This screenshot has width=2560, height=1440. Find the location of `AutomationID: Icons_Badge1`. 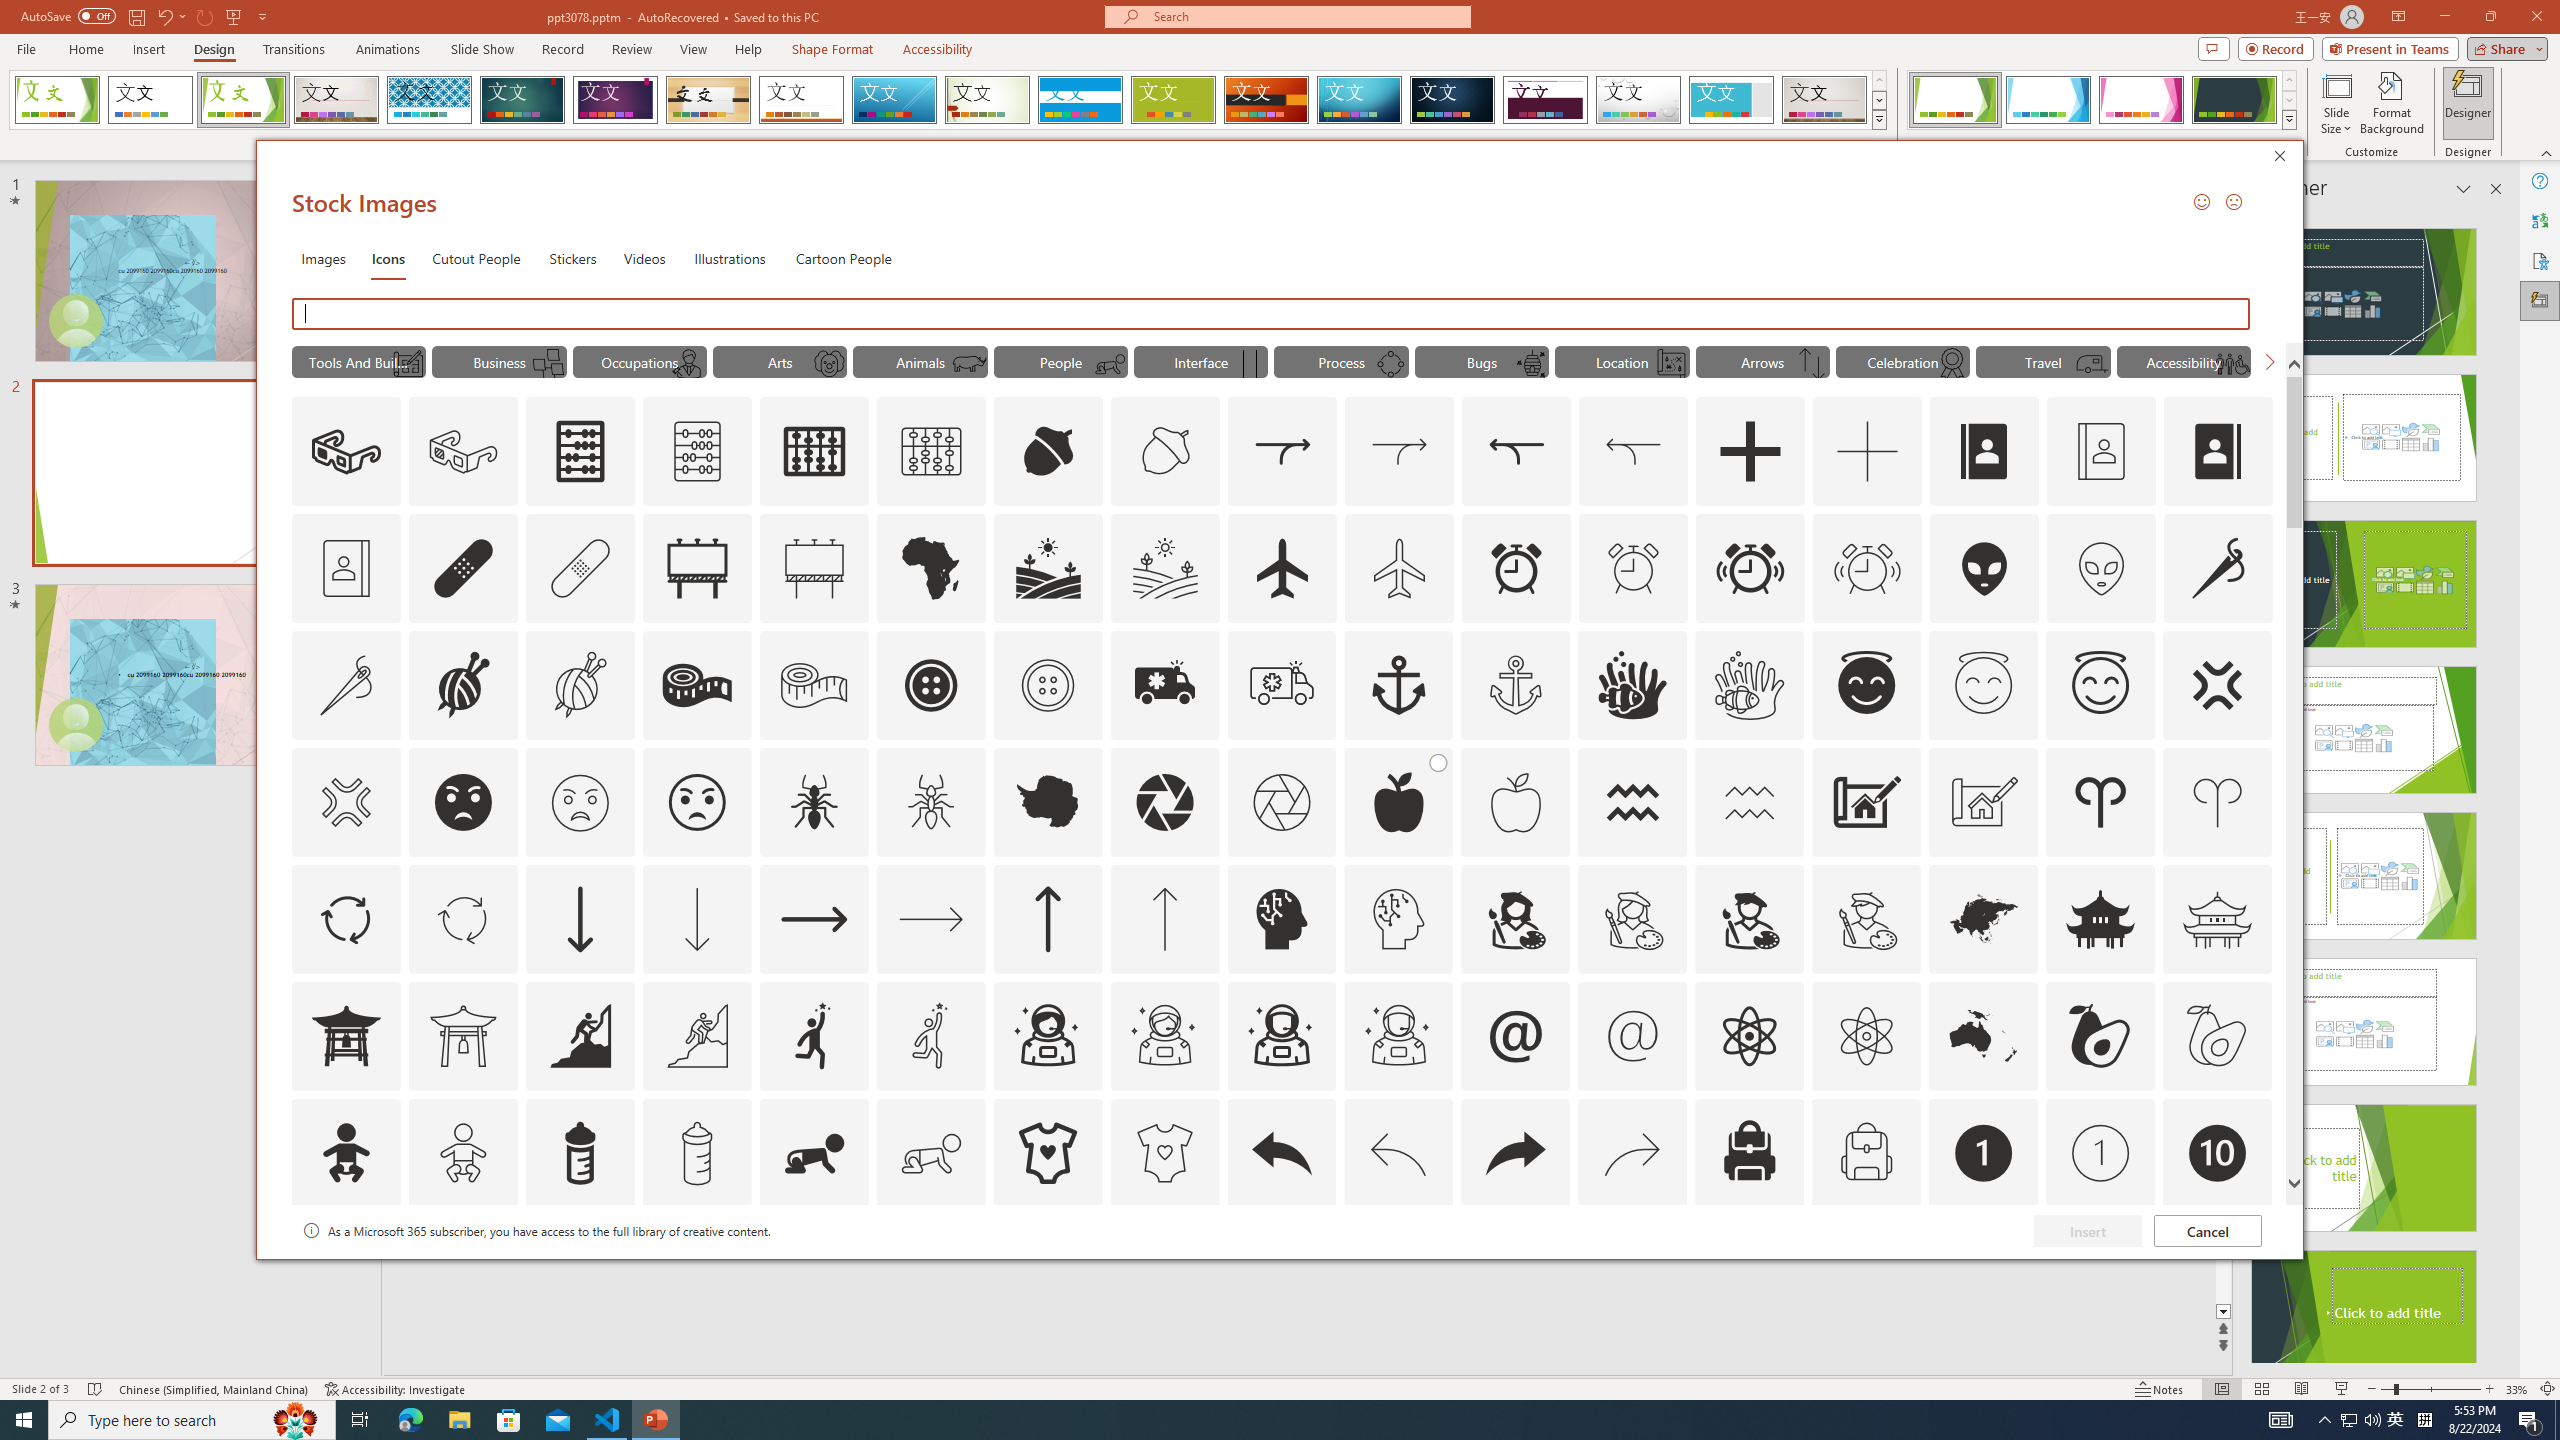

AutomationID: Icons_Badge1 is located at coordinates (1984, 1153).